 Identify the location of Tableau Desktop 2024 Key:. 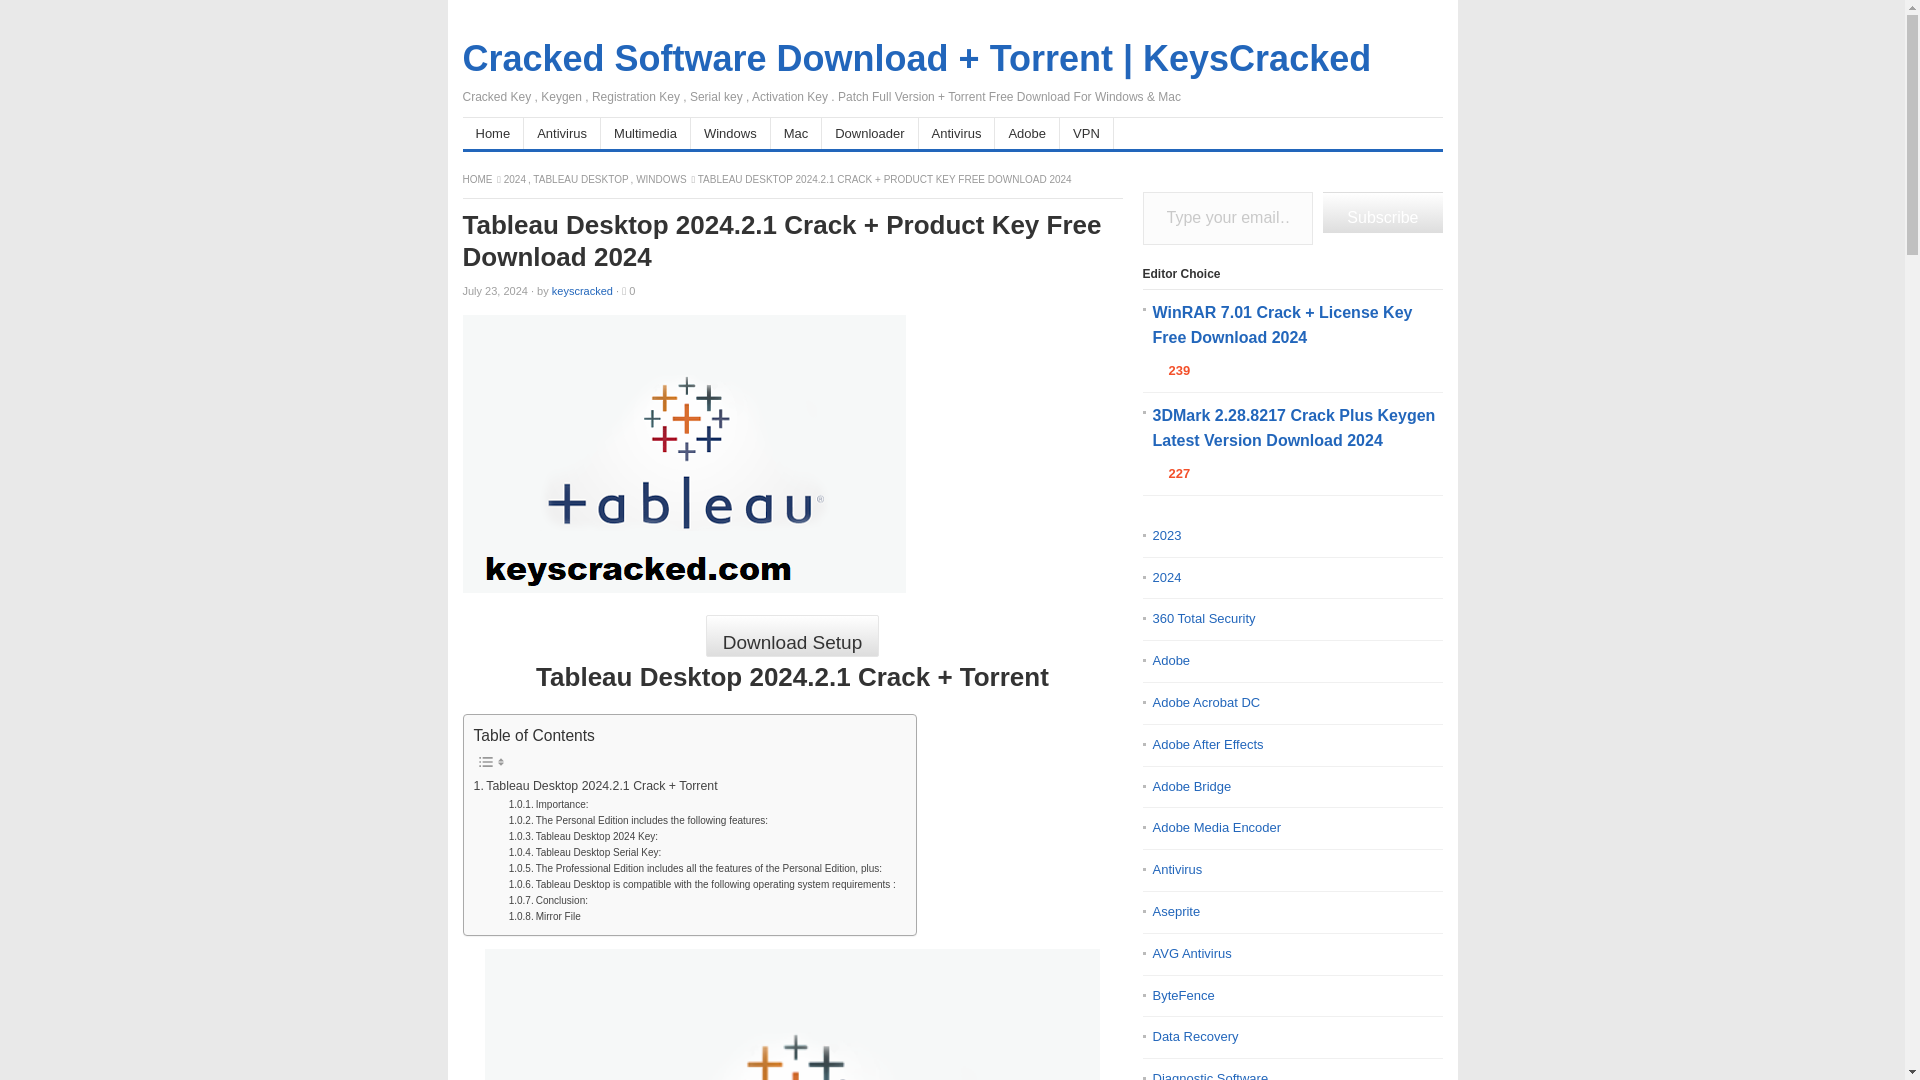
(583, 836).